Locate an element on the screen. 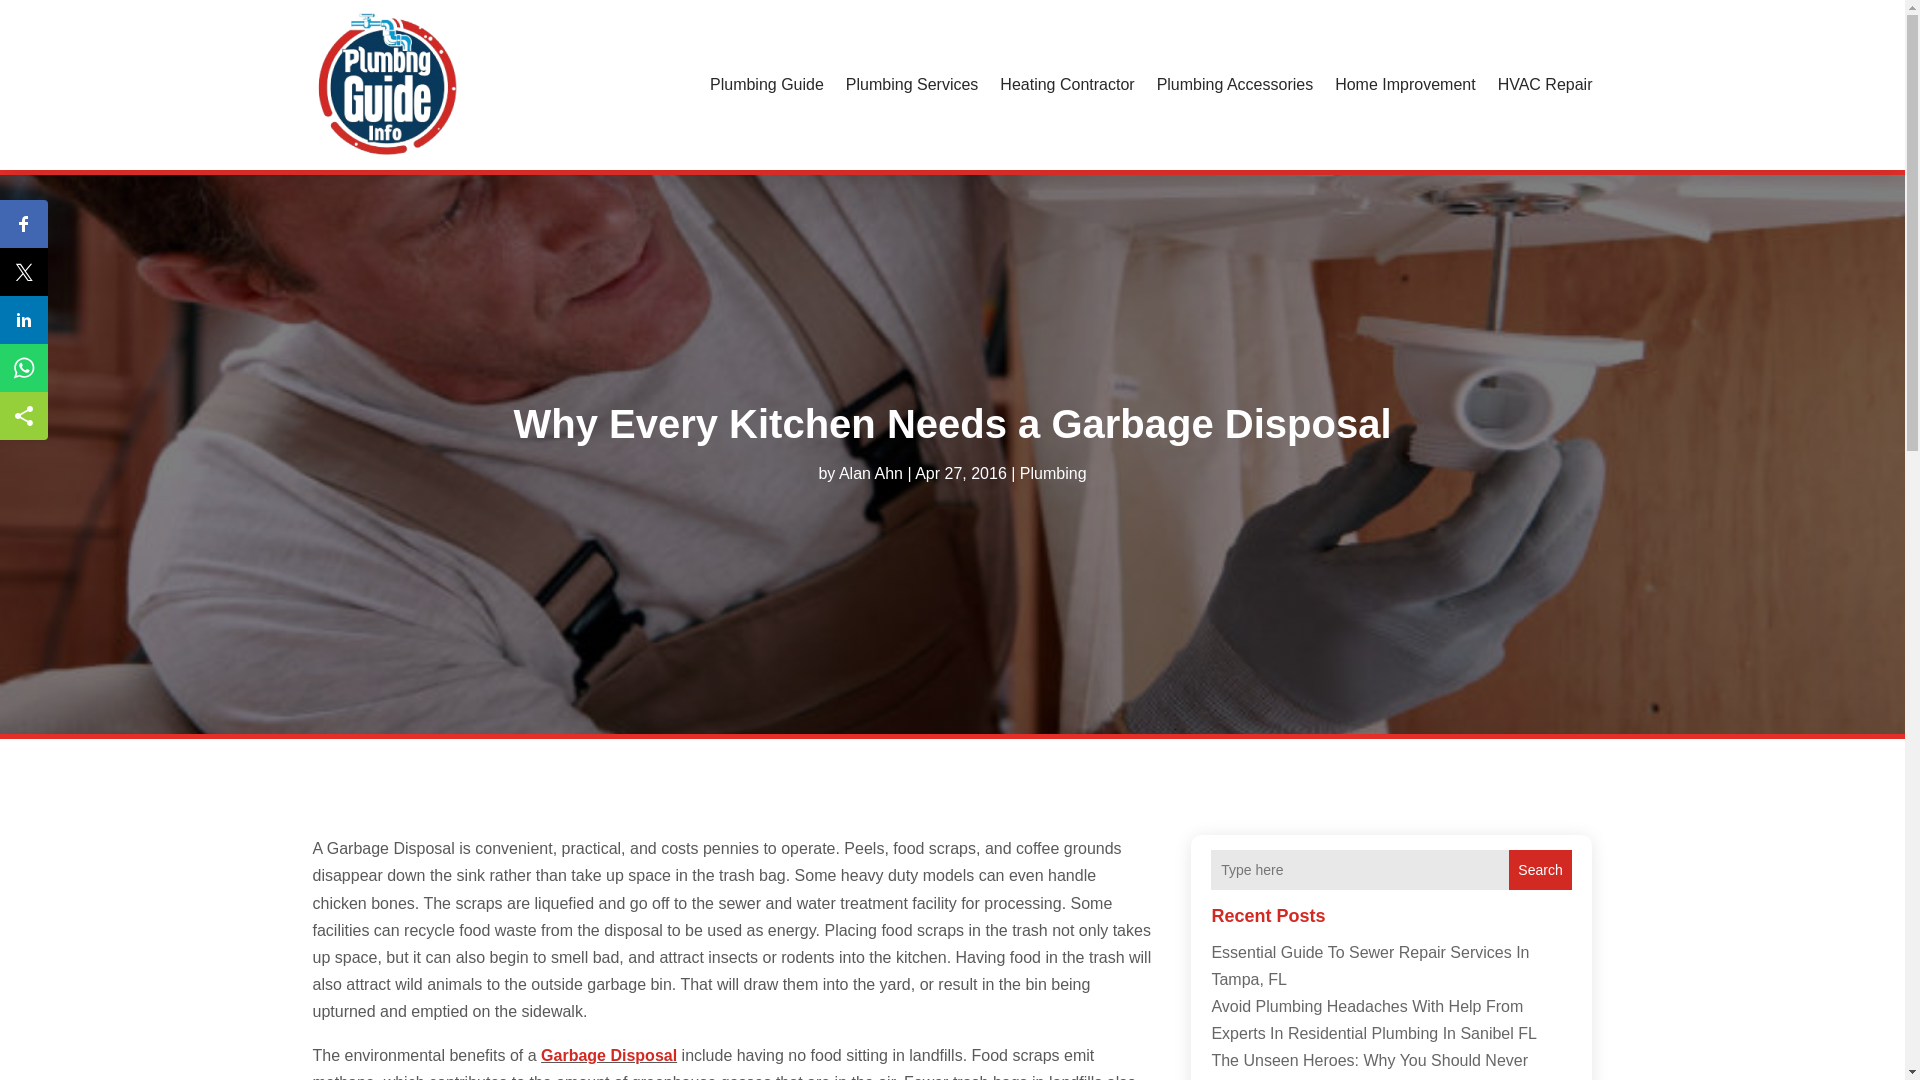 The image size is (1920, 1080). Essential Guide To Sewer Repair Services In Tampa, FL is located at coordinates (1370, 966).